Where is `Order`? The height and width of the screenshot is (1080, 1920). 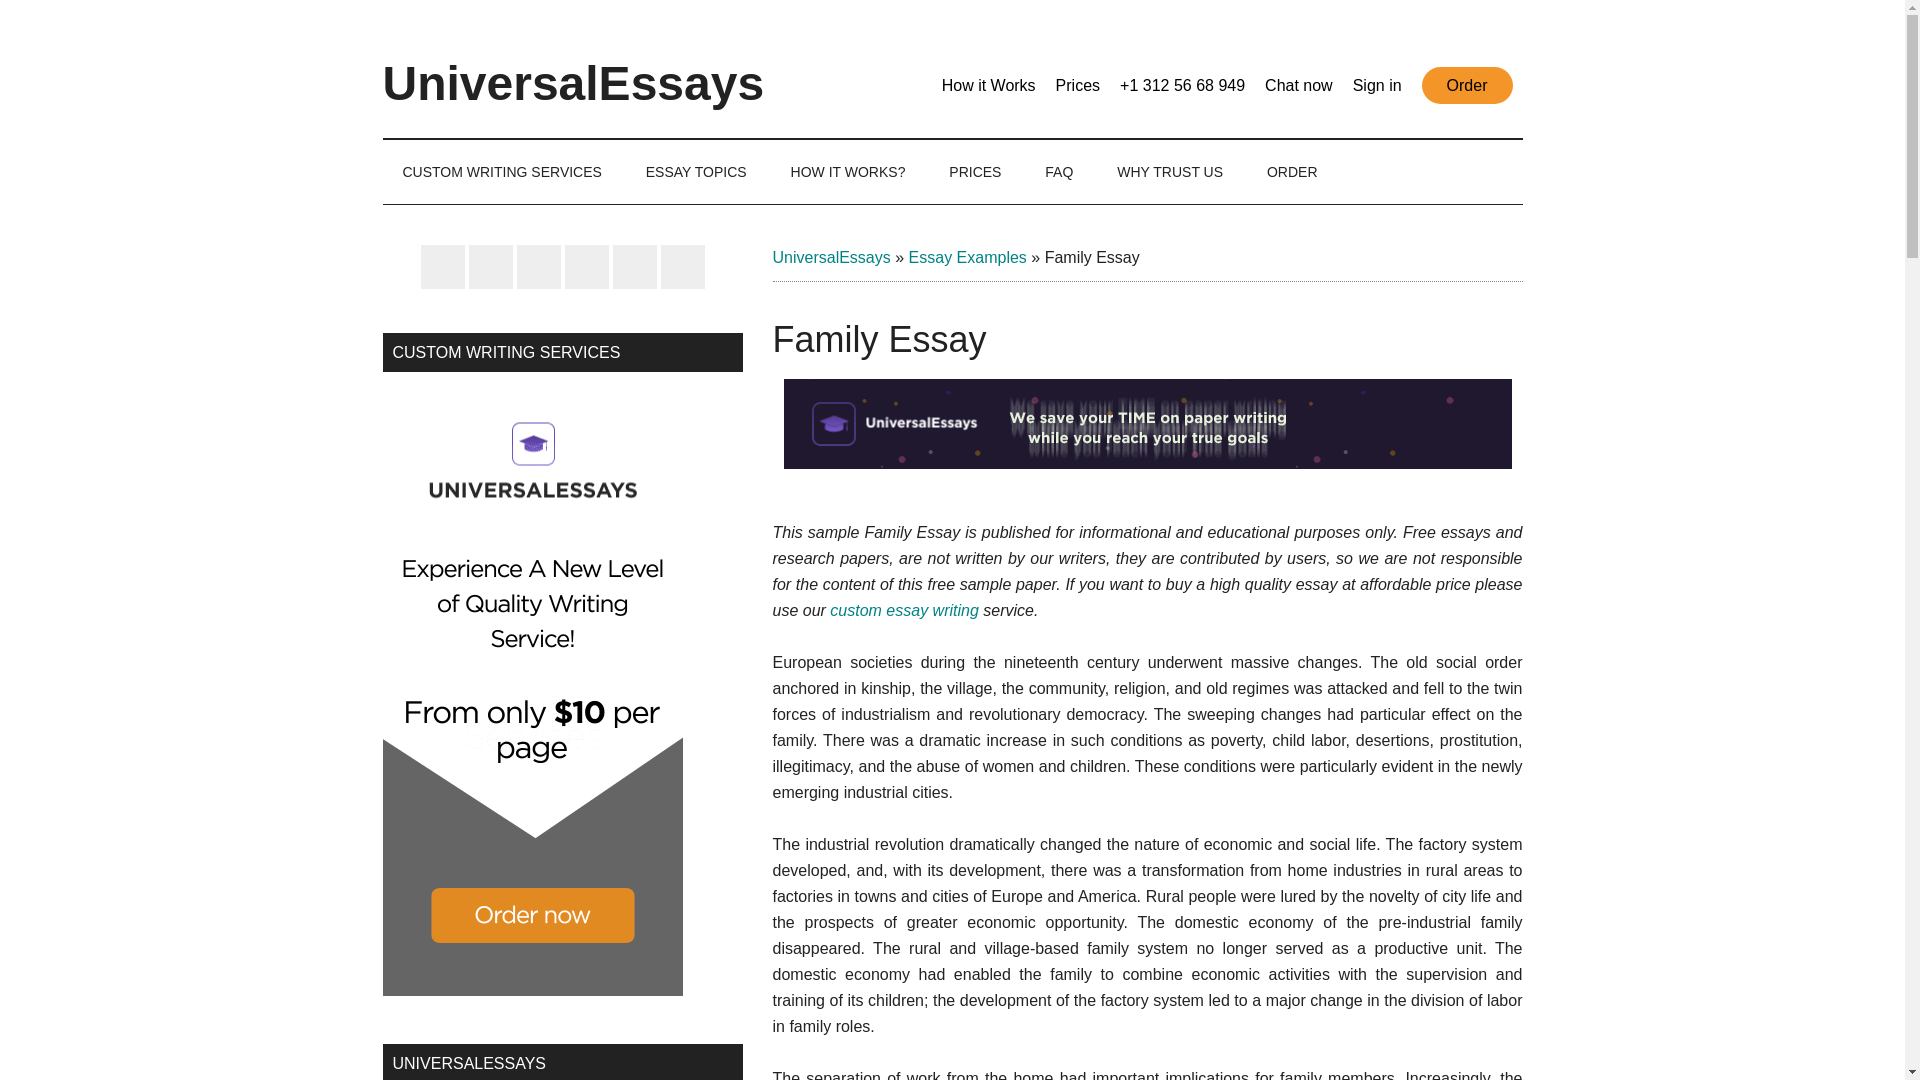 Order is located at coordinates (1467, 84).